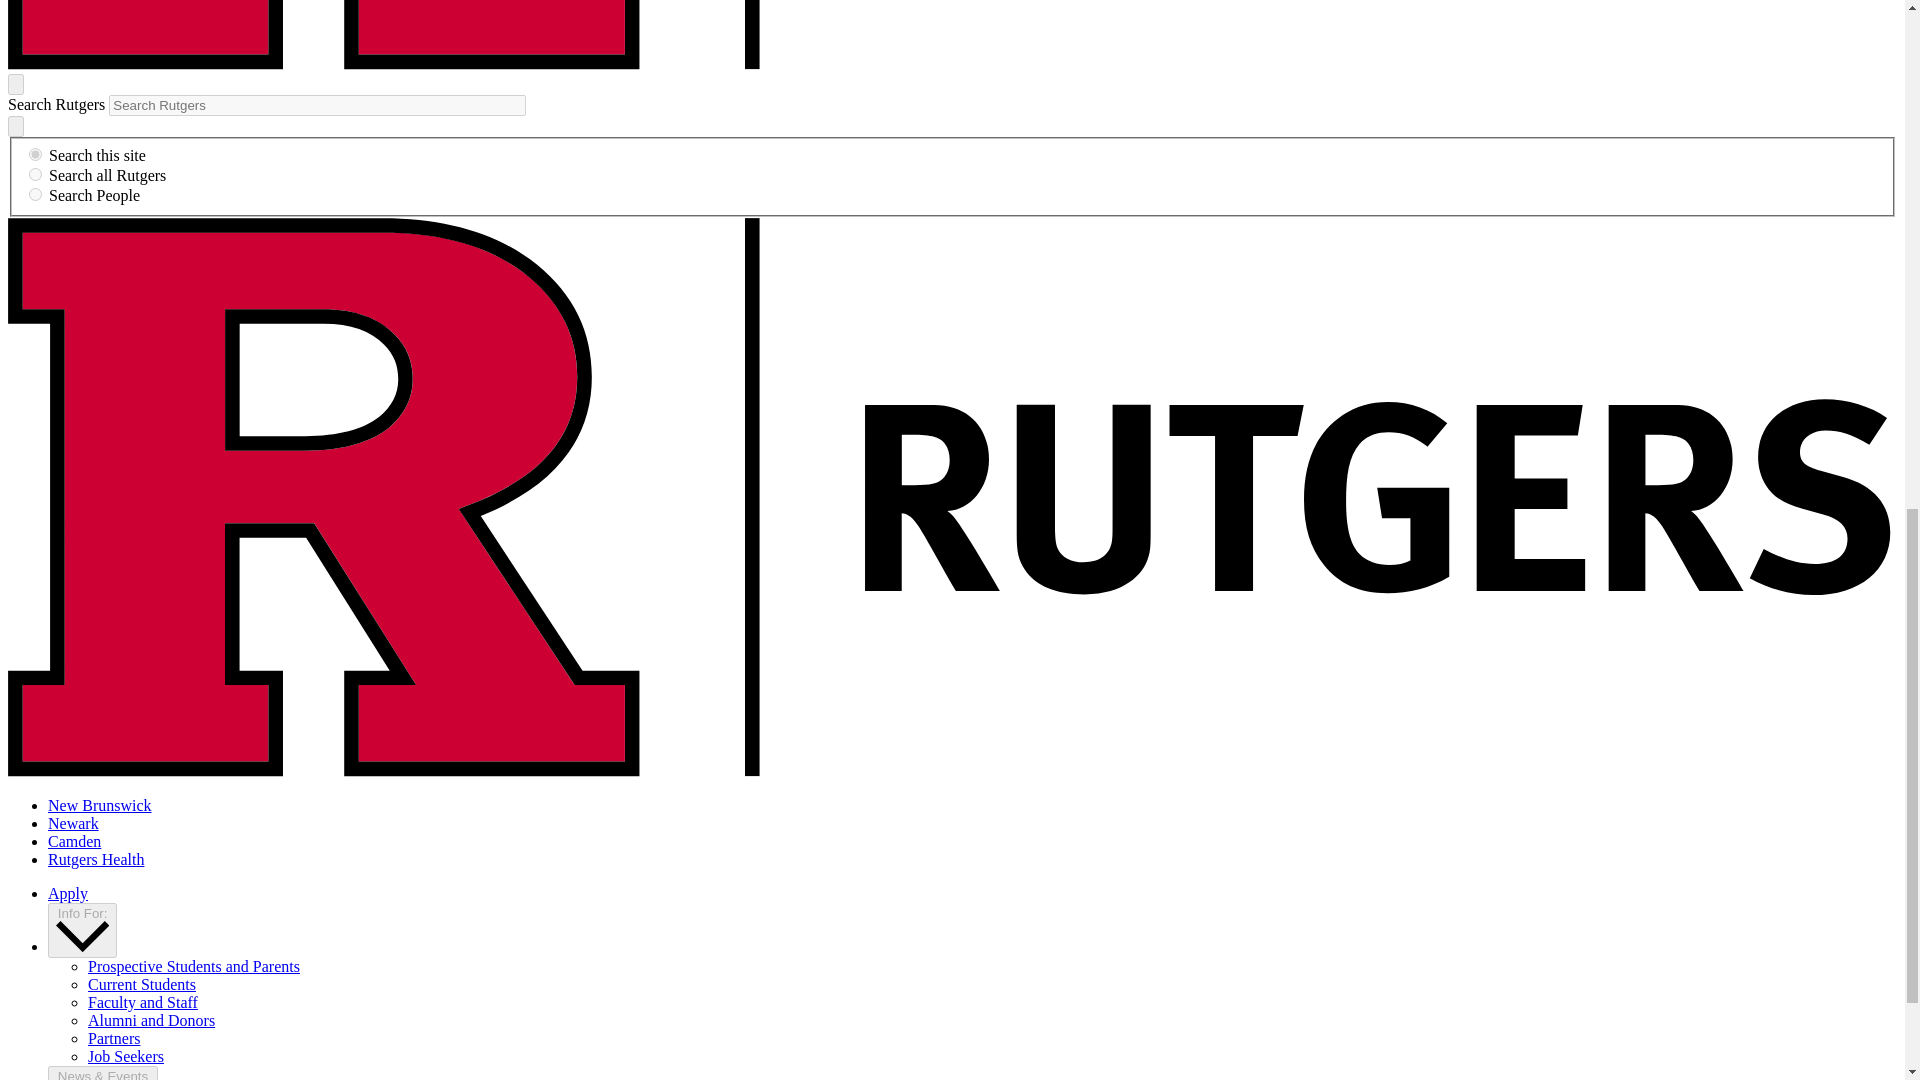 The image size is (1920, 1080). Describe the element at coordinates (35, 174) in the screenshot. I see `search-all-rutgers` at that location.